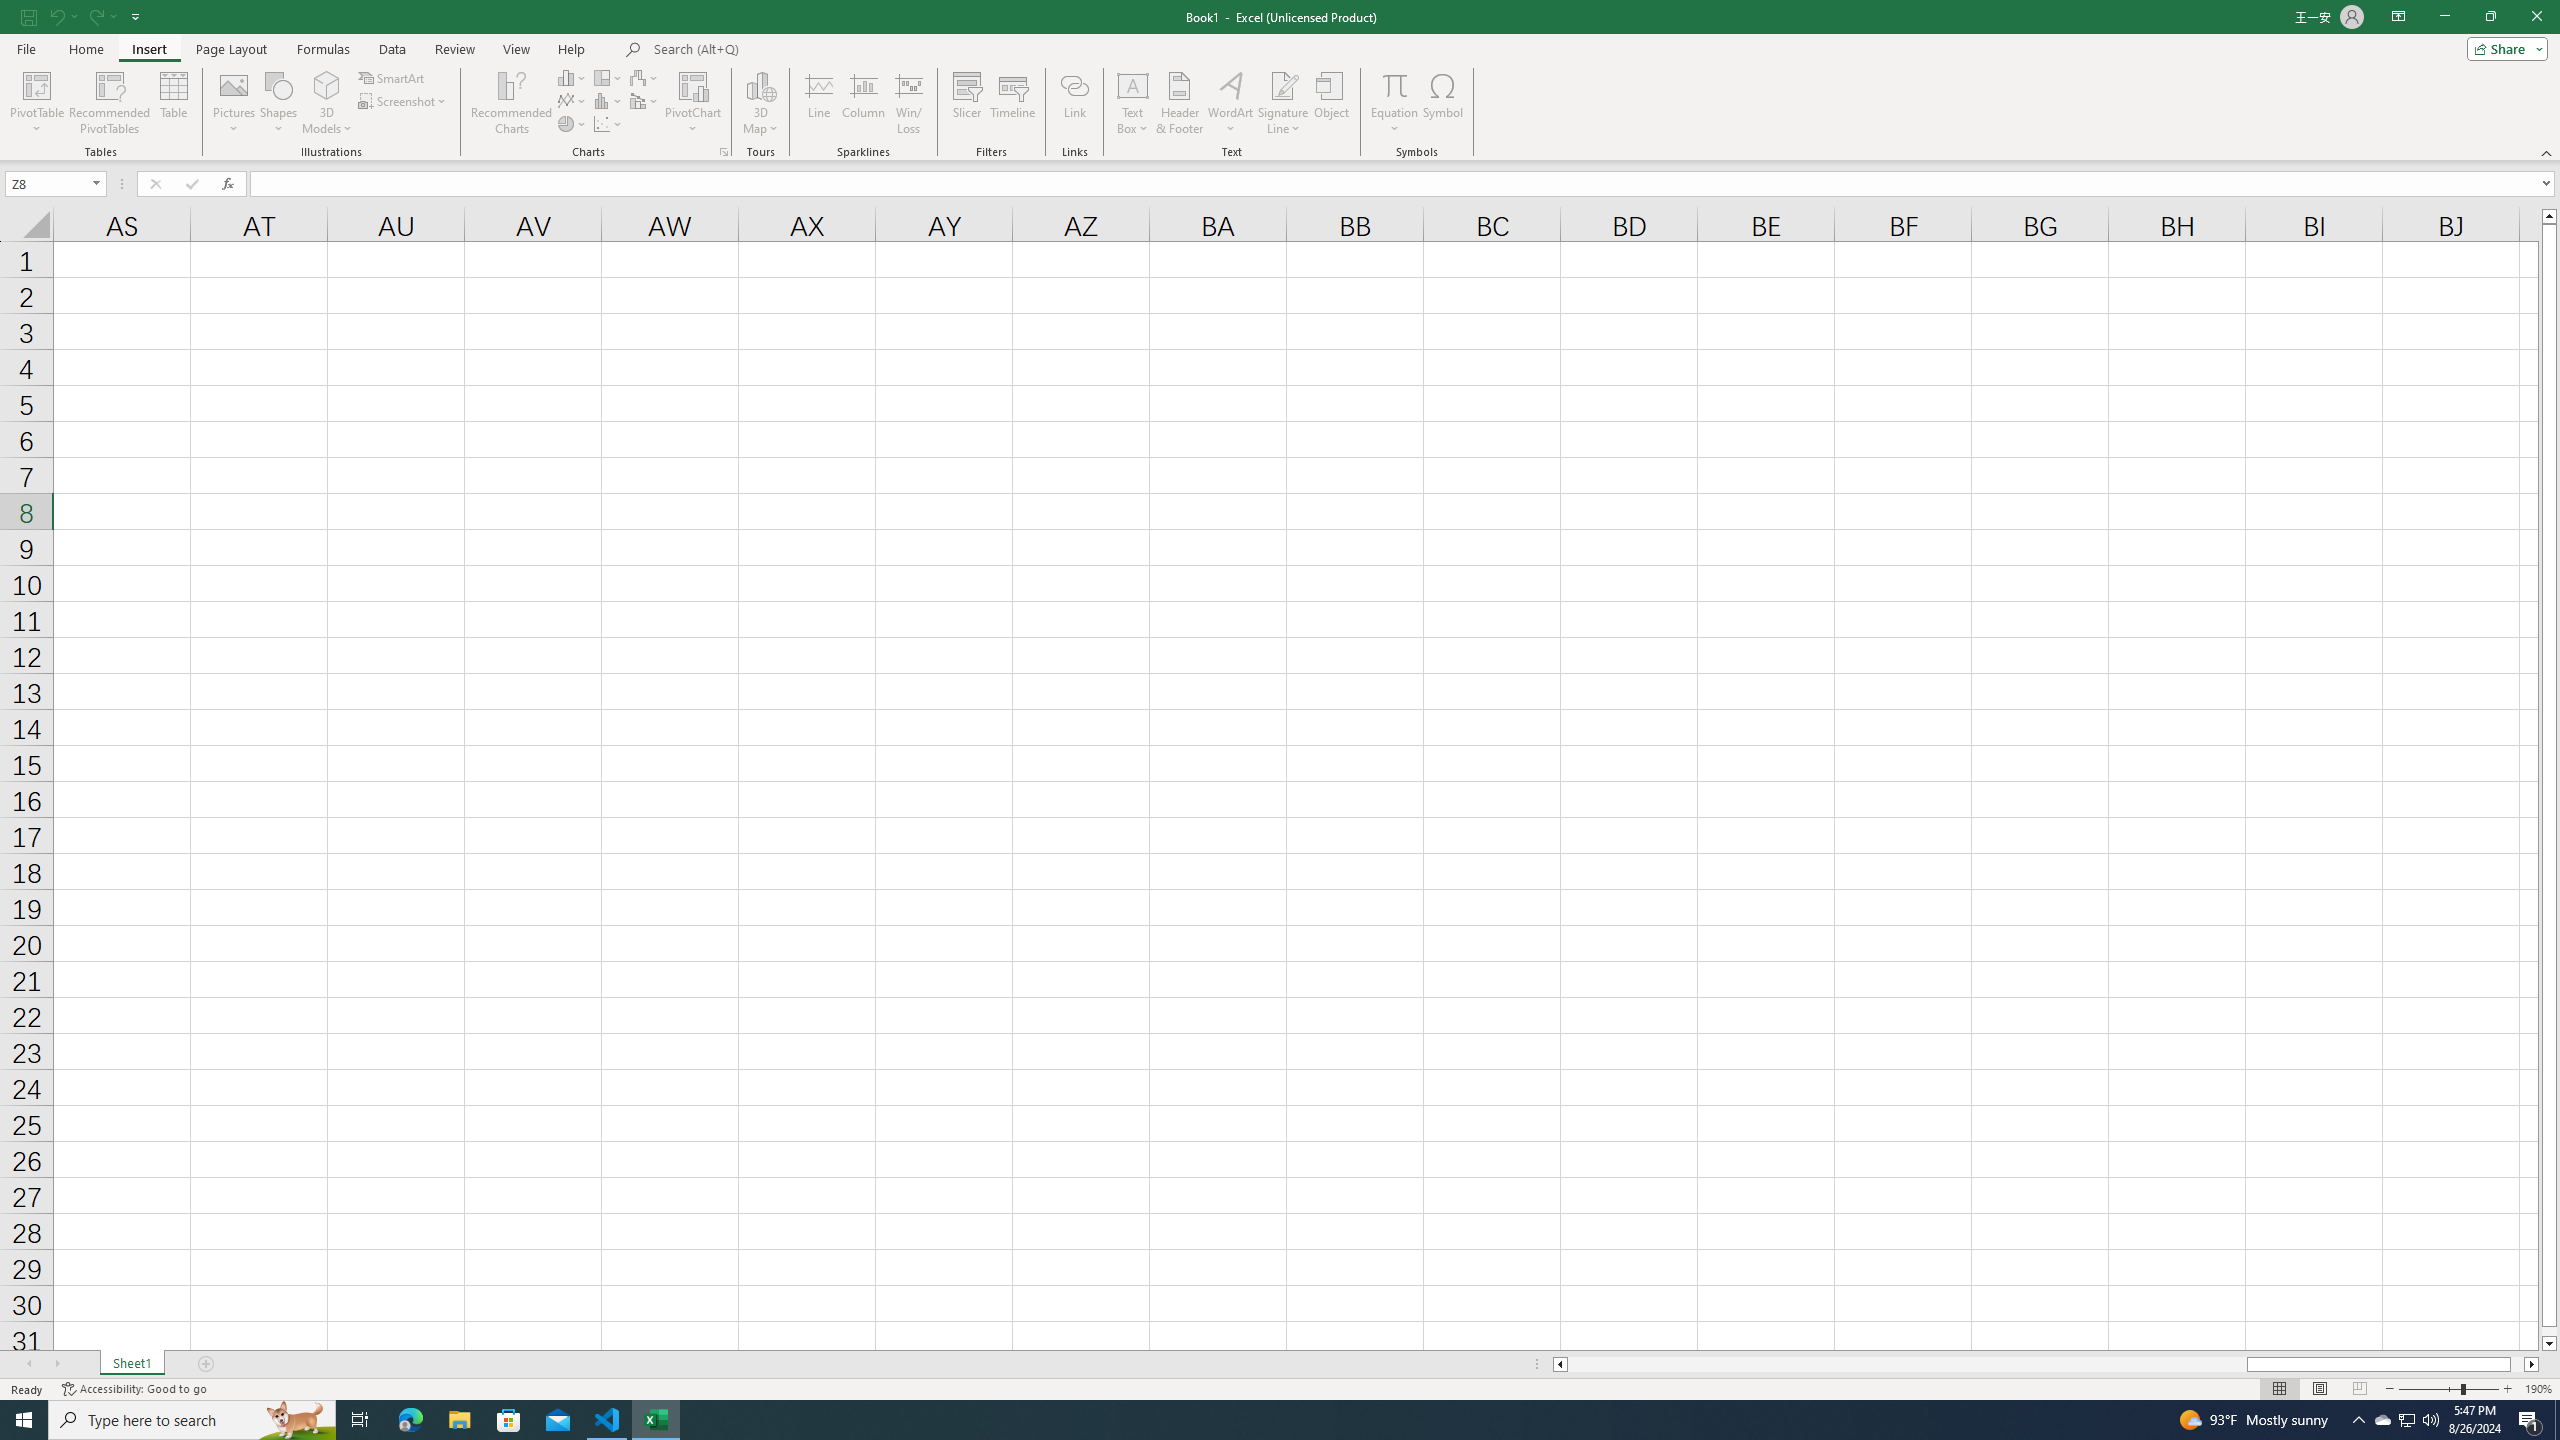  I want to click on PivotChart, so click(694, 85).